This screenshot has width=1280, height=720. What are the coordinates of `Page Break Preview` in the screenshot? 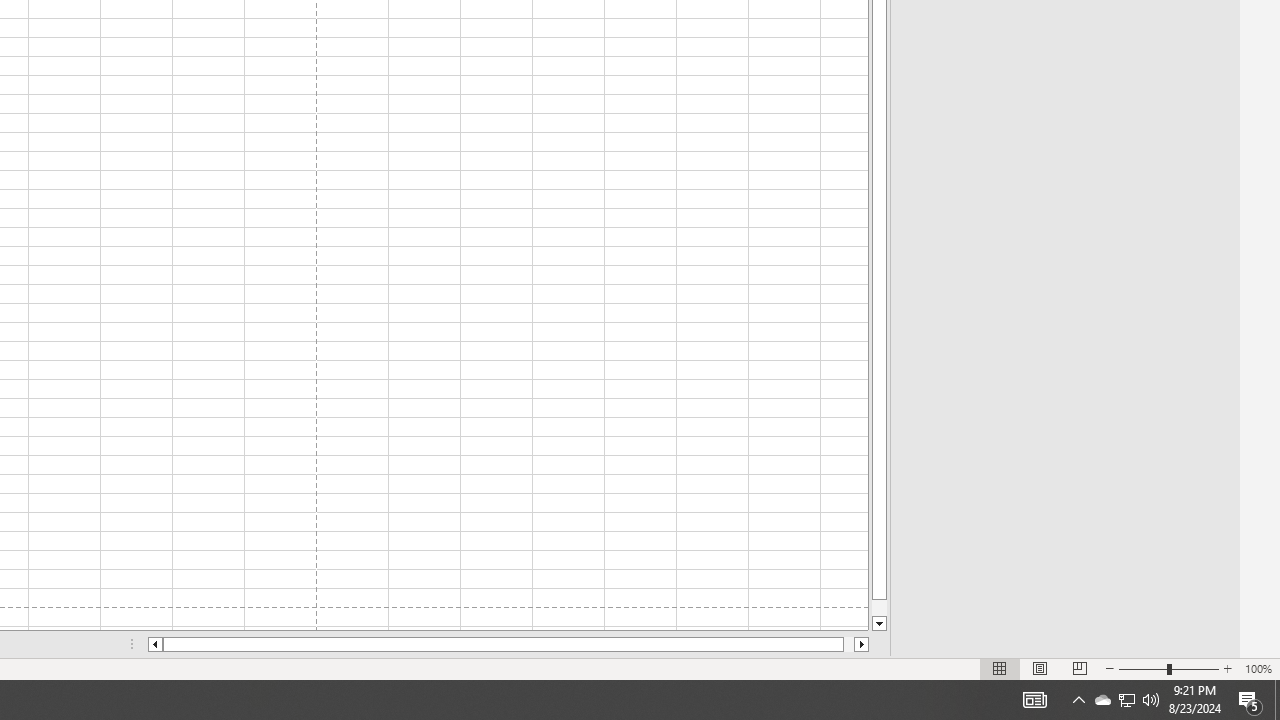 It's located at (1079, 668).